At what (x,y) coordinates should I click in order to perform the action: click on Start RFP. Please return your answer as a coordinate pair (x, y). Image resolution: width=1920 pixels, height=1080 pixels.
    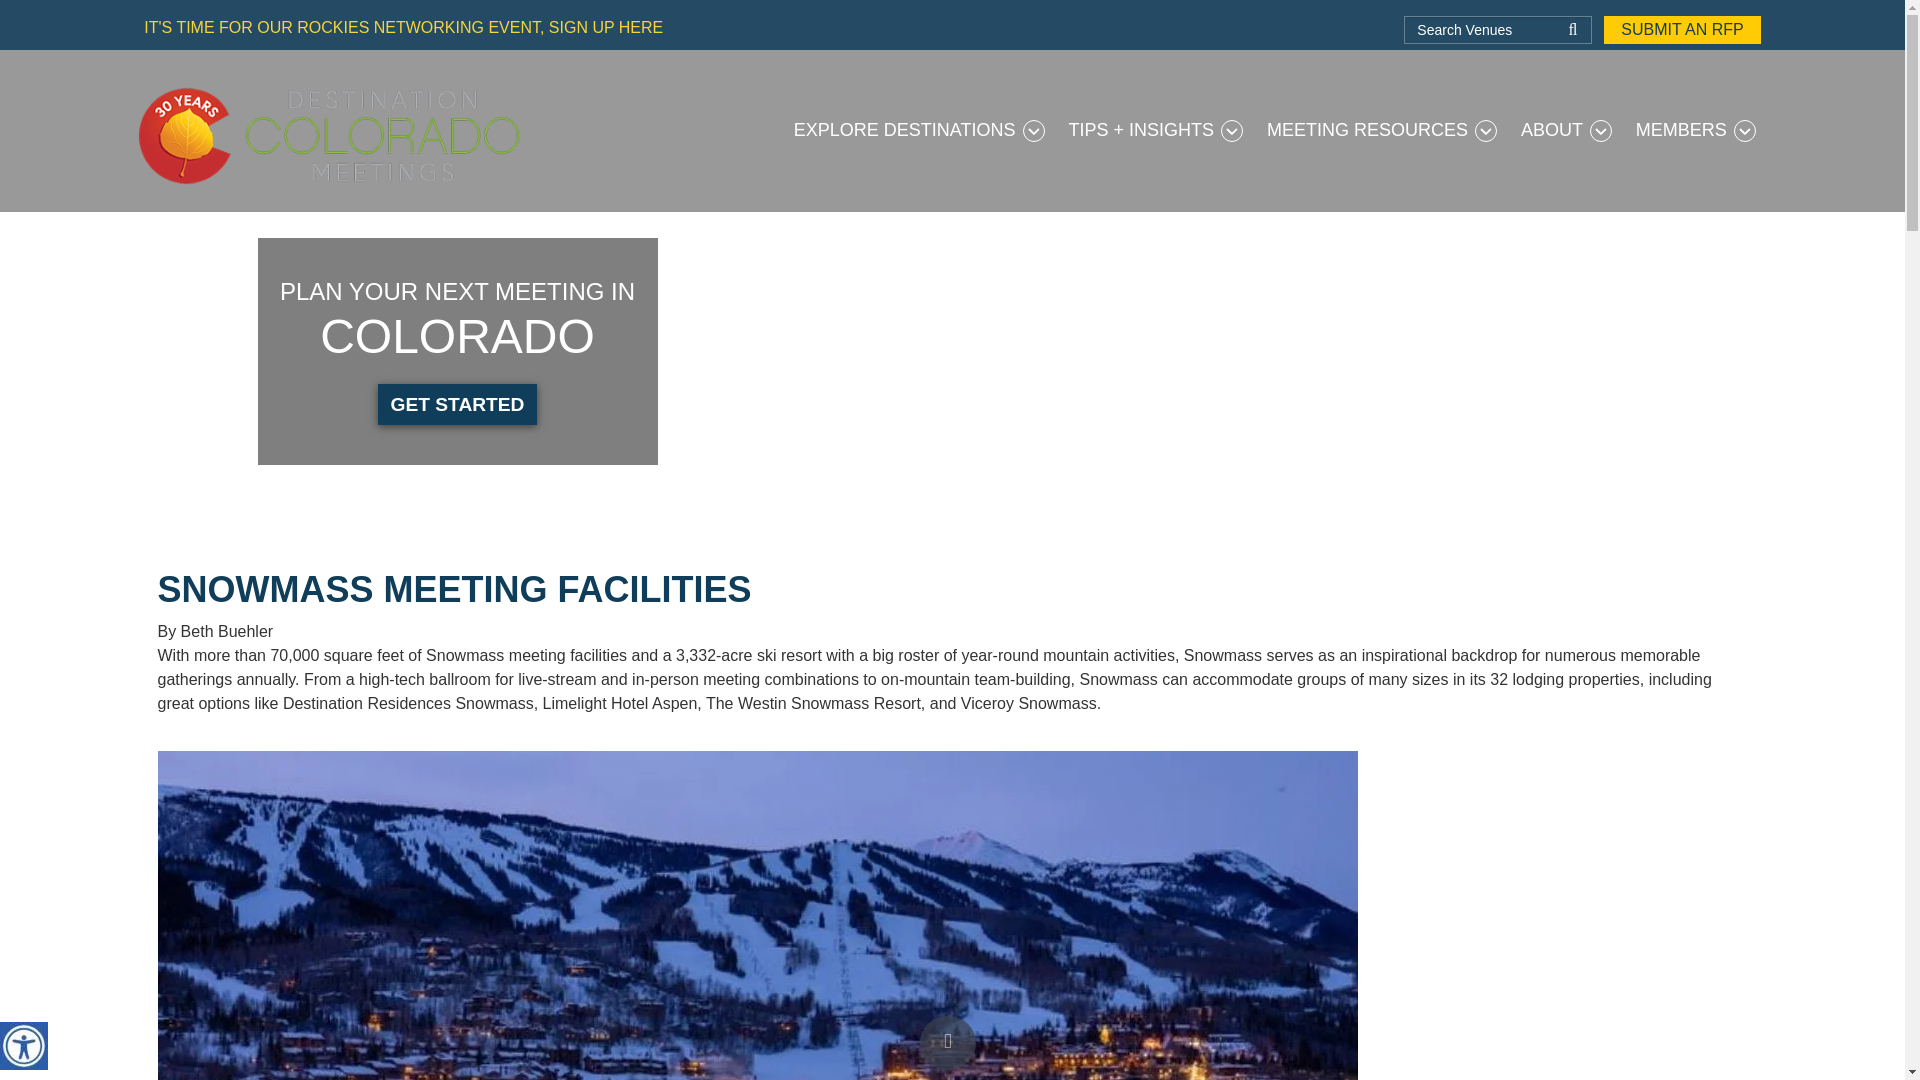
    Looking at the image, I should click on (1063, 832).